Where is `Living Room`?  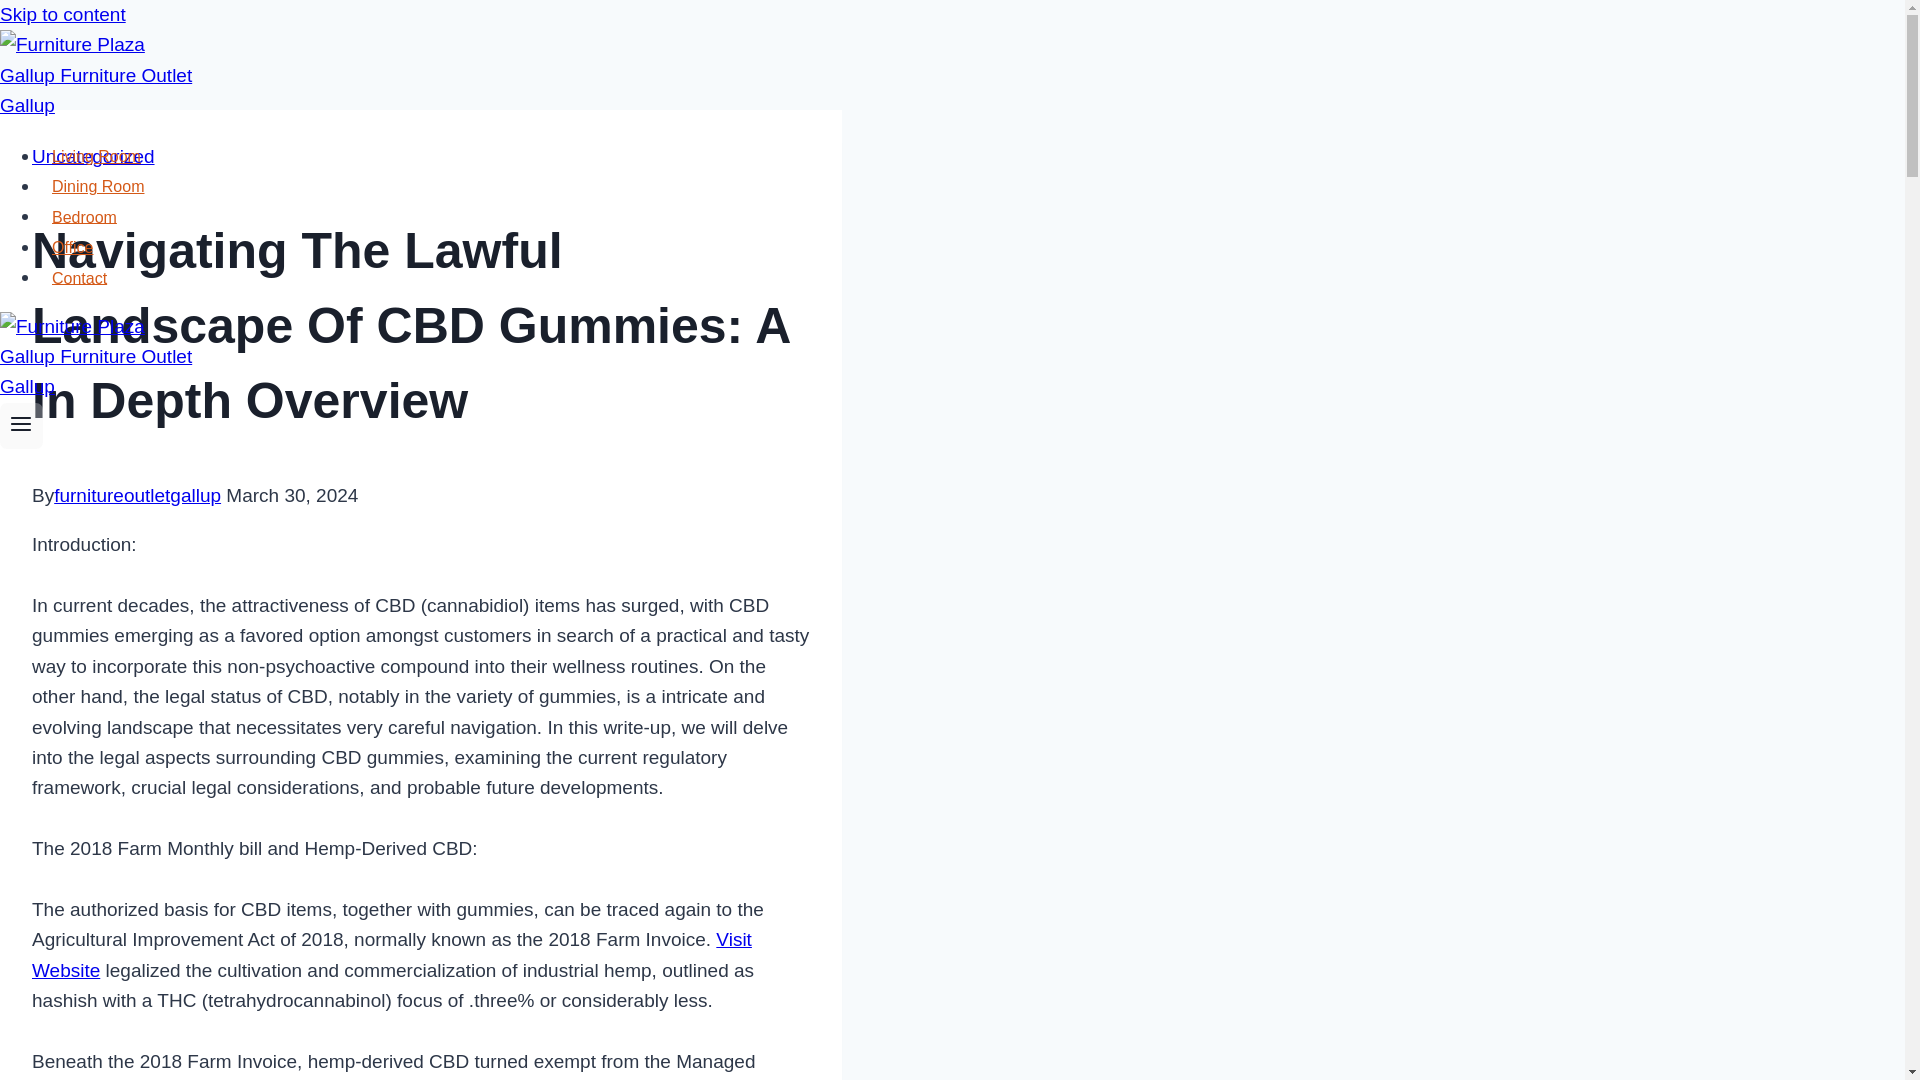
Living Room is located at coordinates (96, 156).